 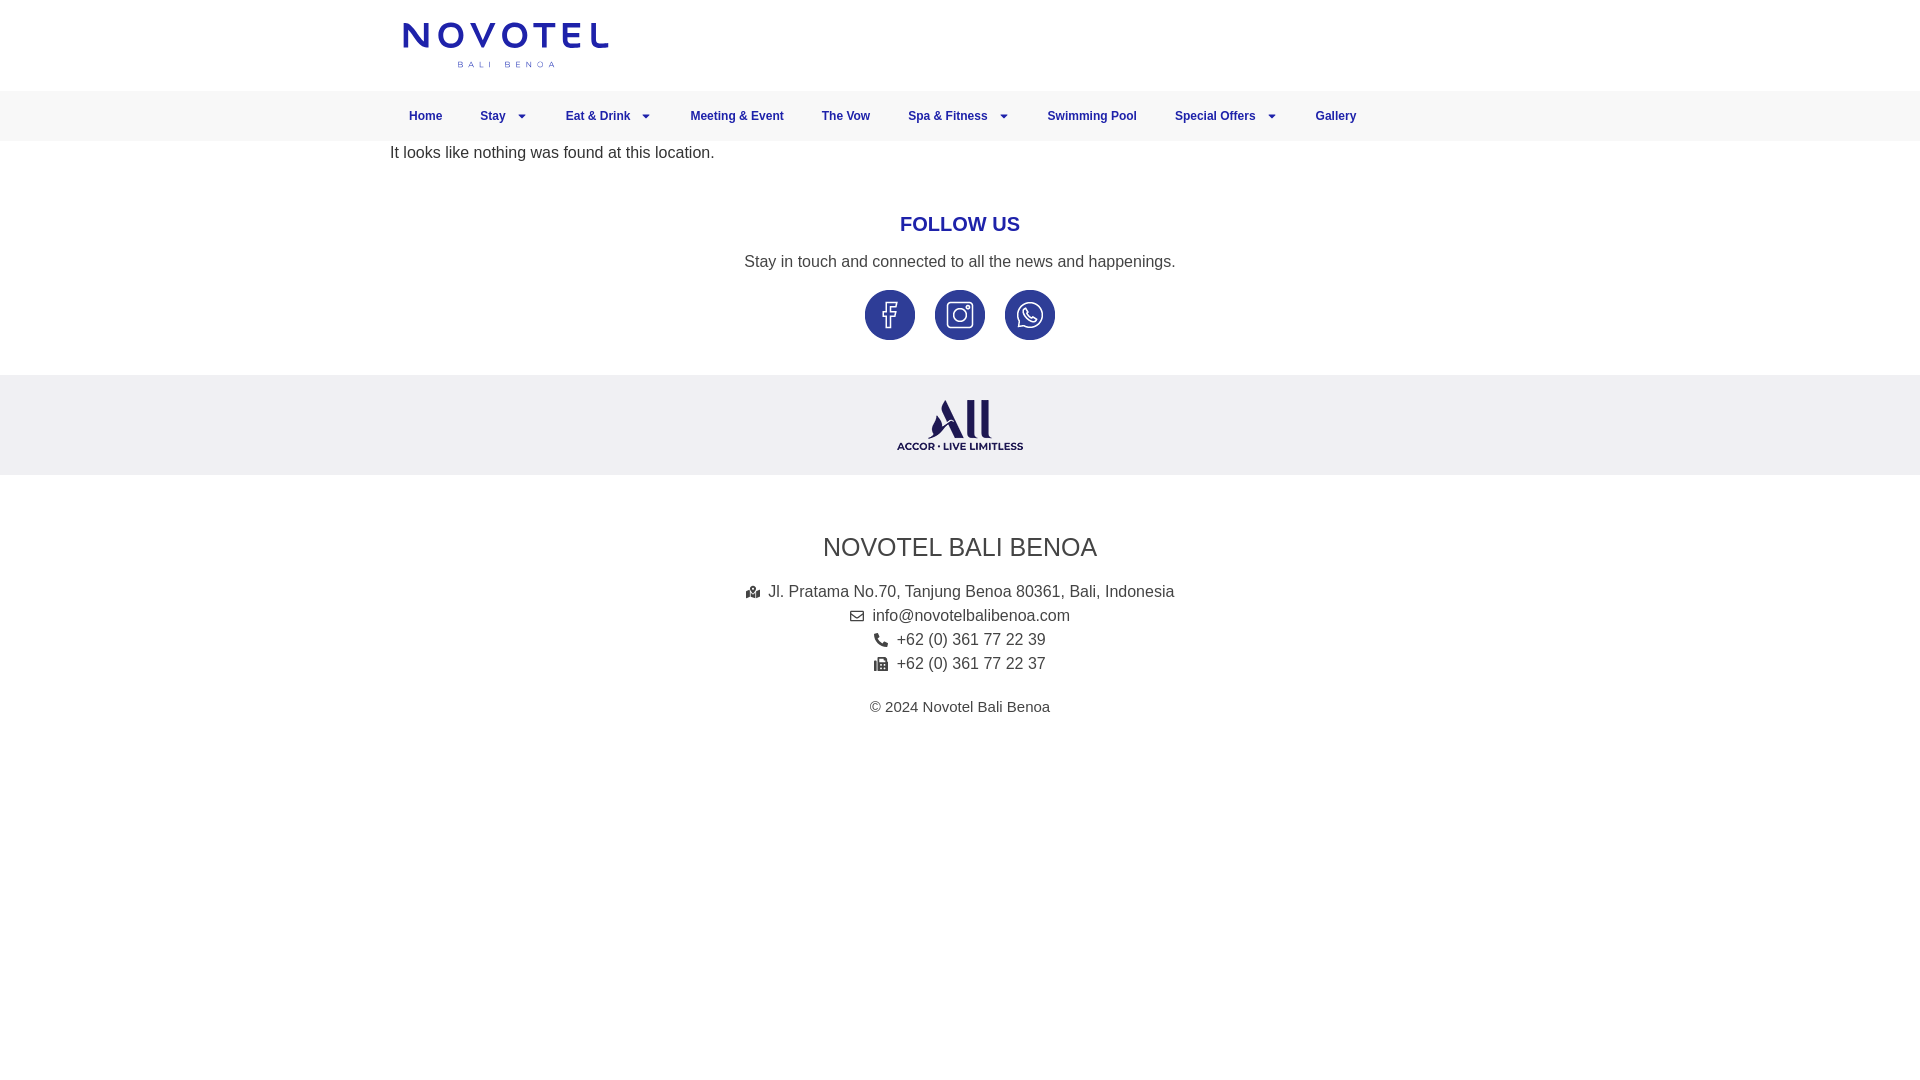 What do you see at coordinates (1226, 116) in the screenshot?
I see `Special Offers` at bounding box center [1226, 116].